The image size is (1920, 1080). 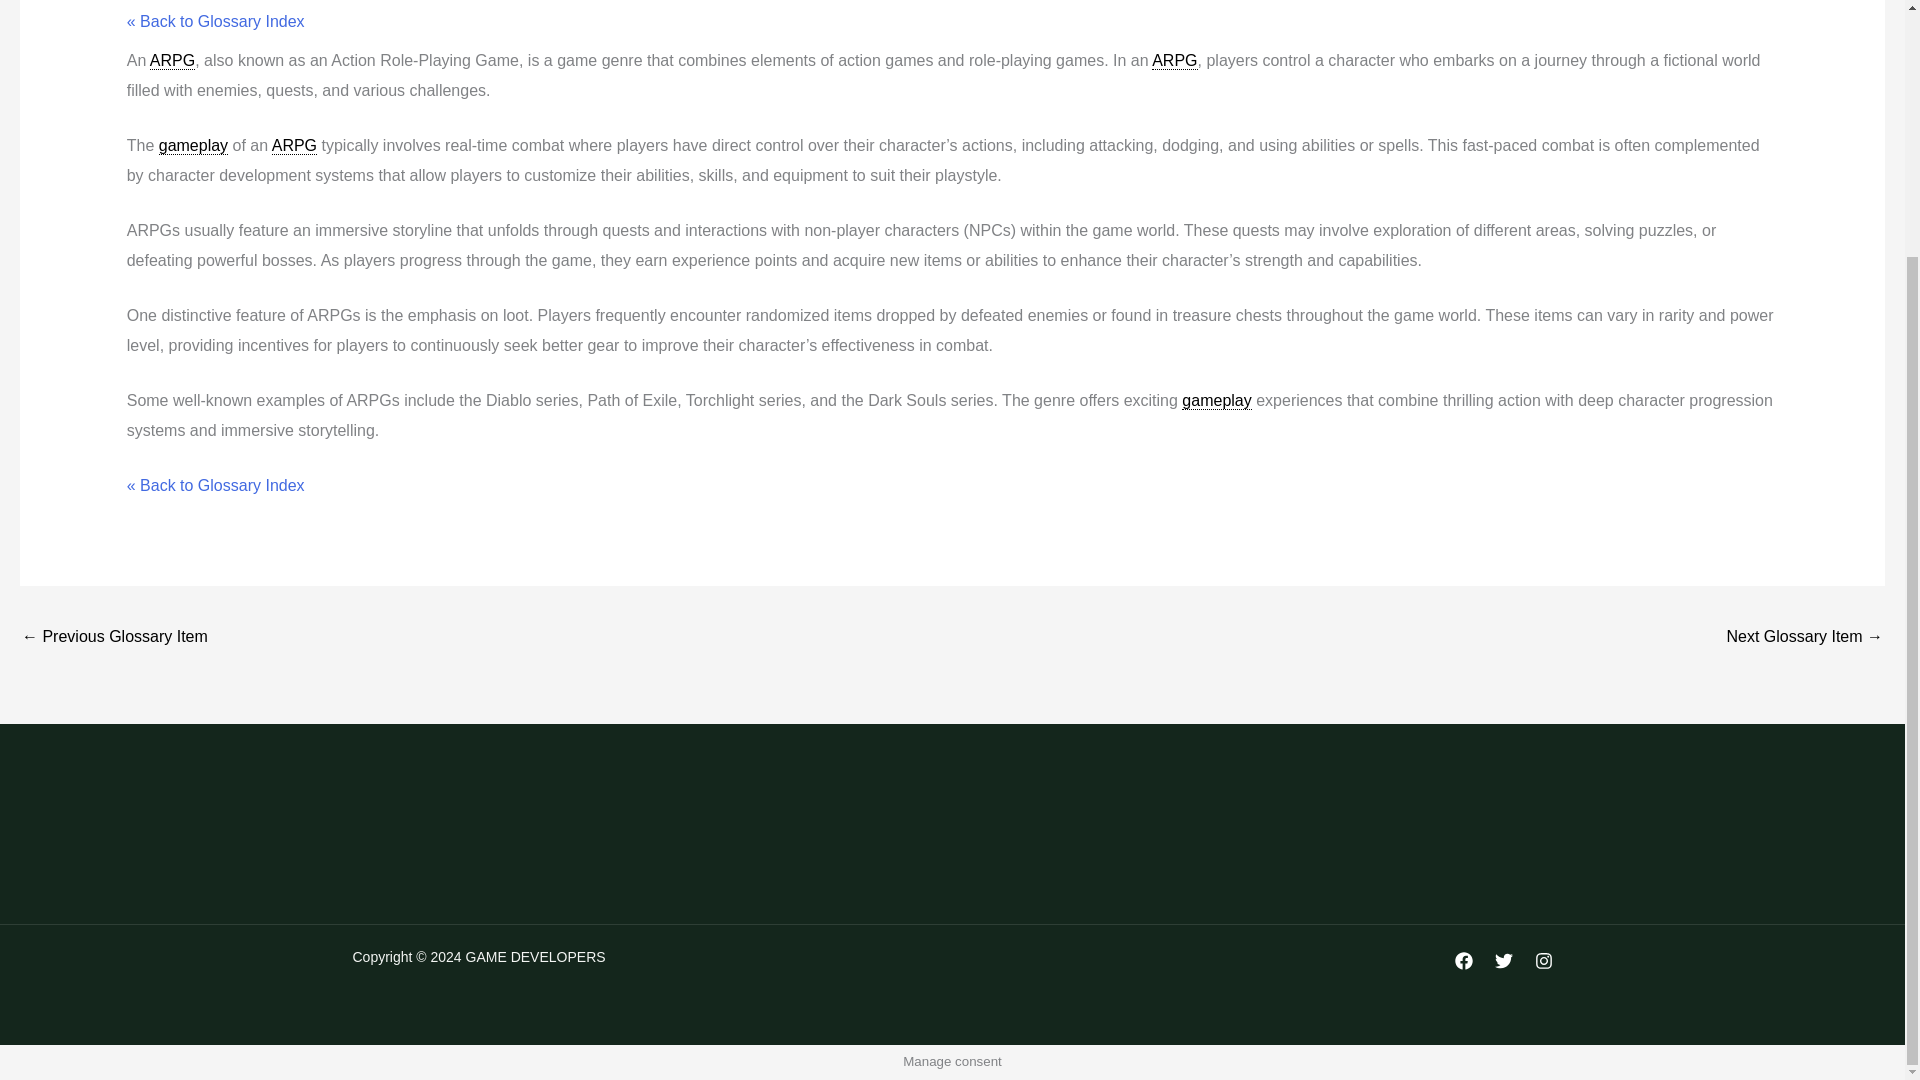 What do you see at coordinates (1174, 60) in the screenshot?
I see `ARPG` at bounding box center [1174, 60].